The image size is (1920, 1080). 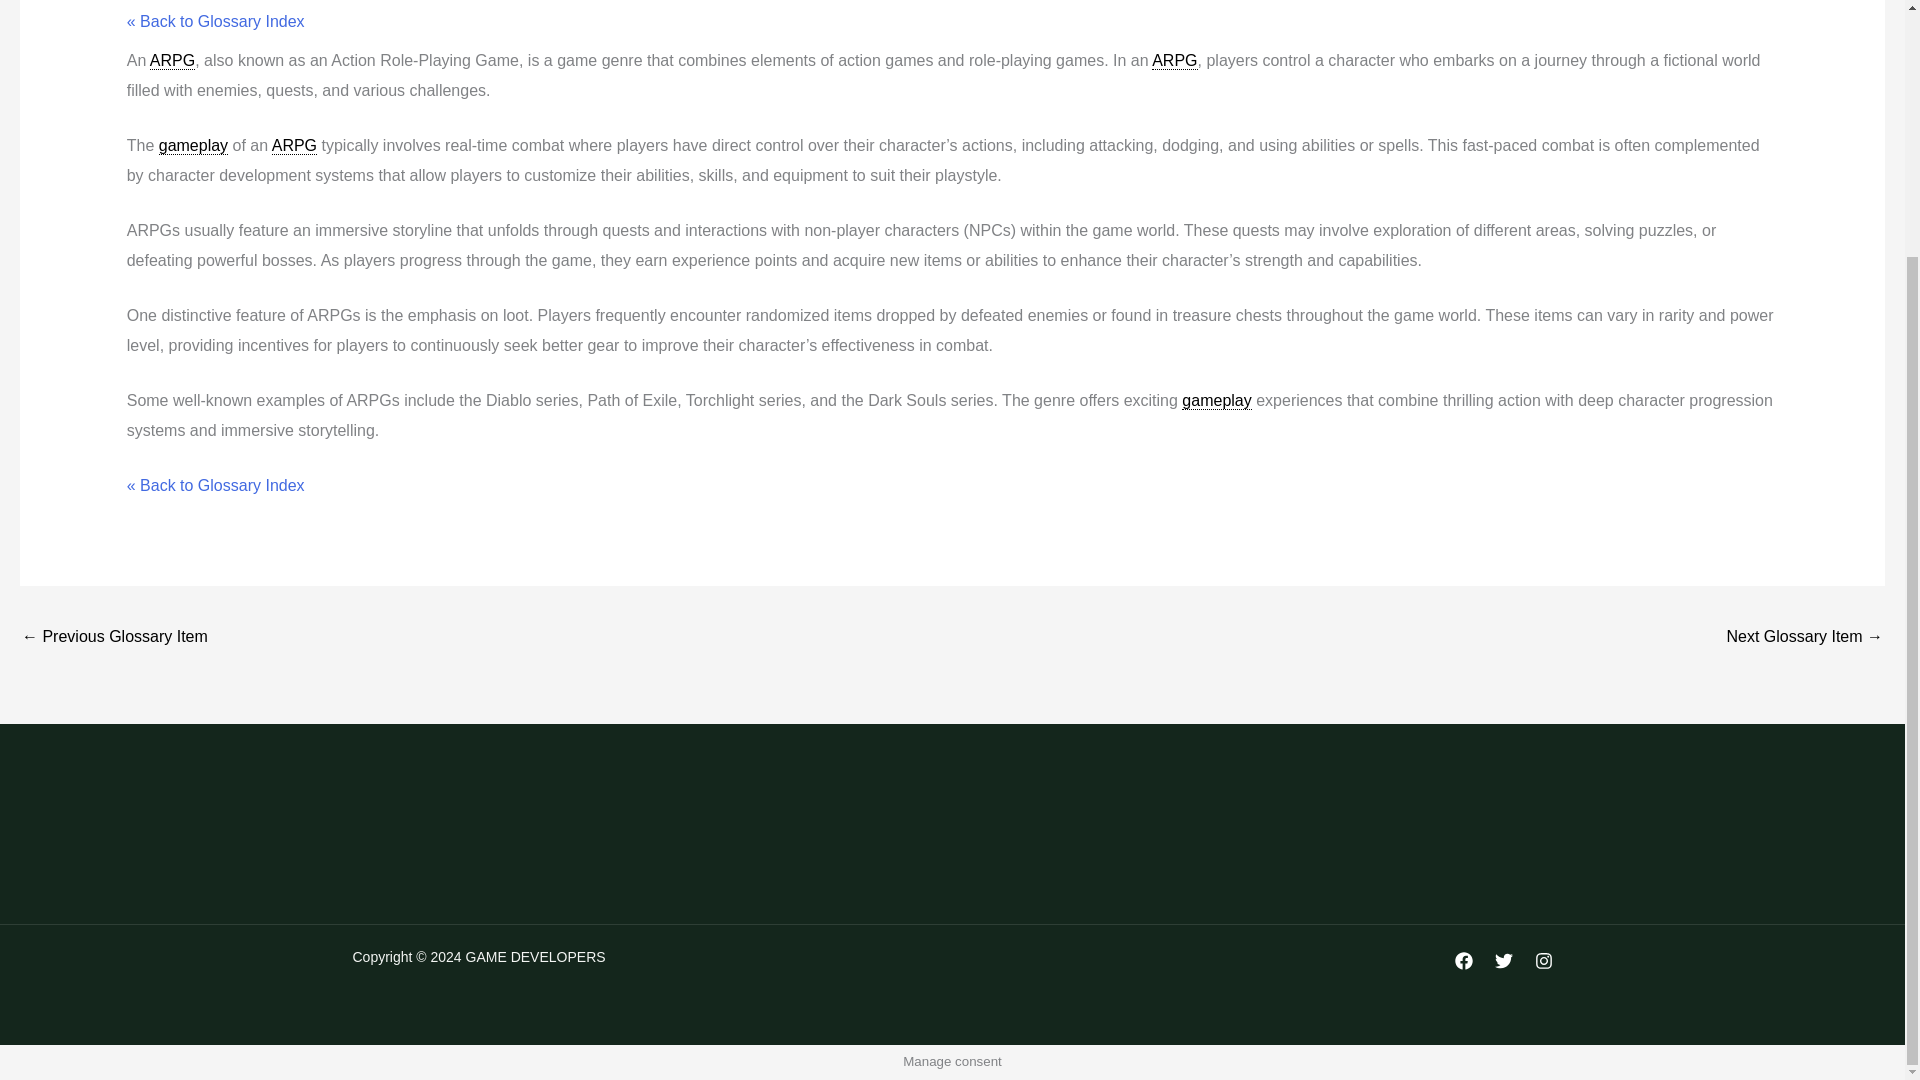 What do you see at coordinates (1174, 60) in the screenshot?
I see `ARPG` at bounding box center [1174, 60].